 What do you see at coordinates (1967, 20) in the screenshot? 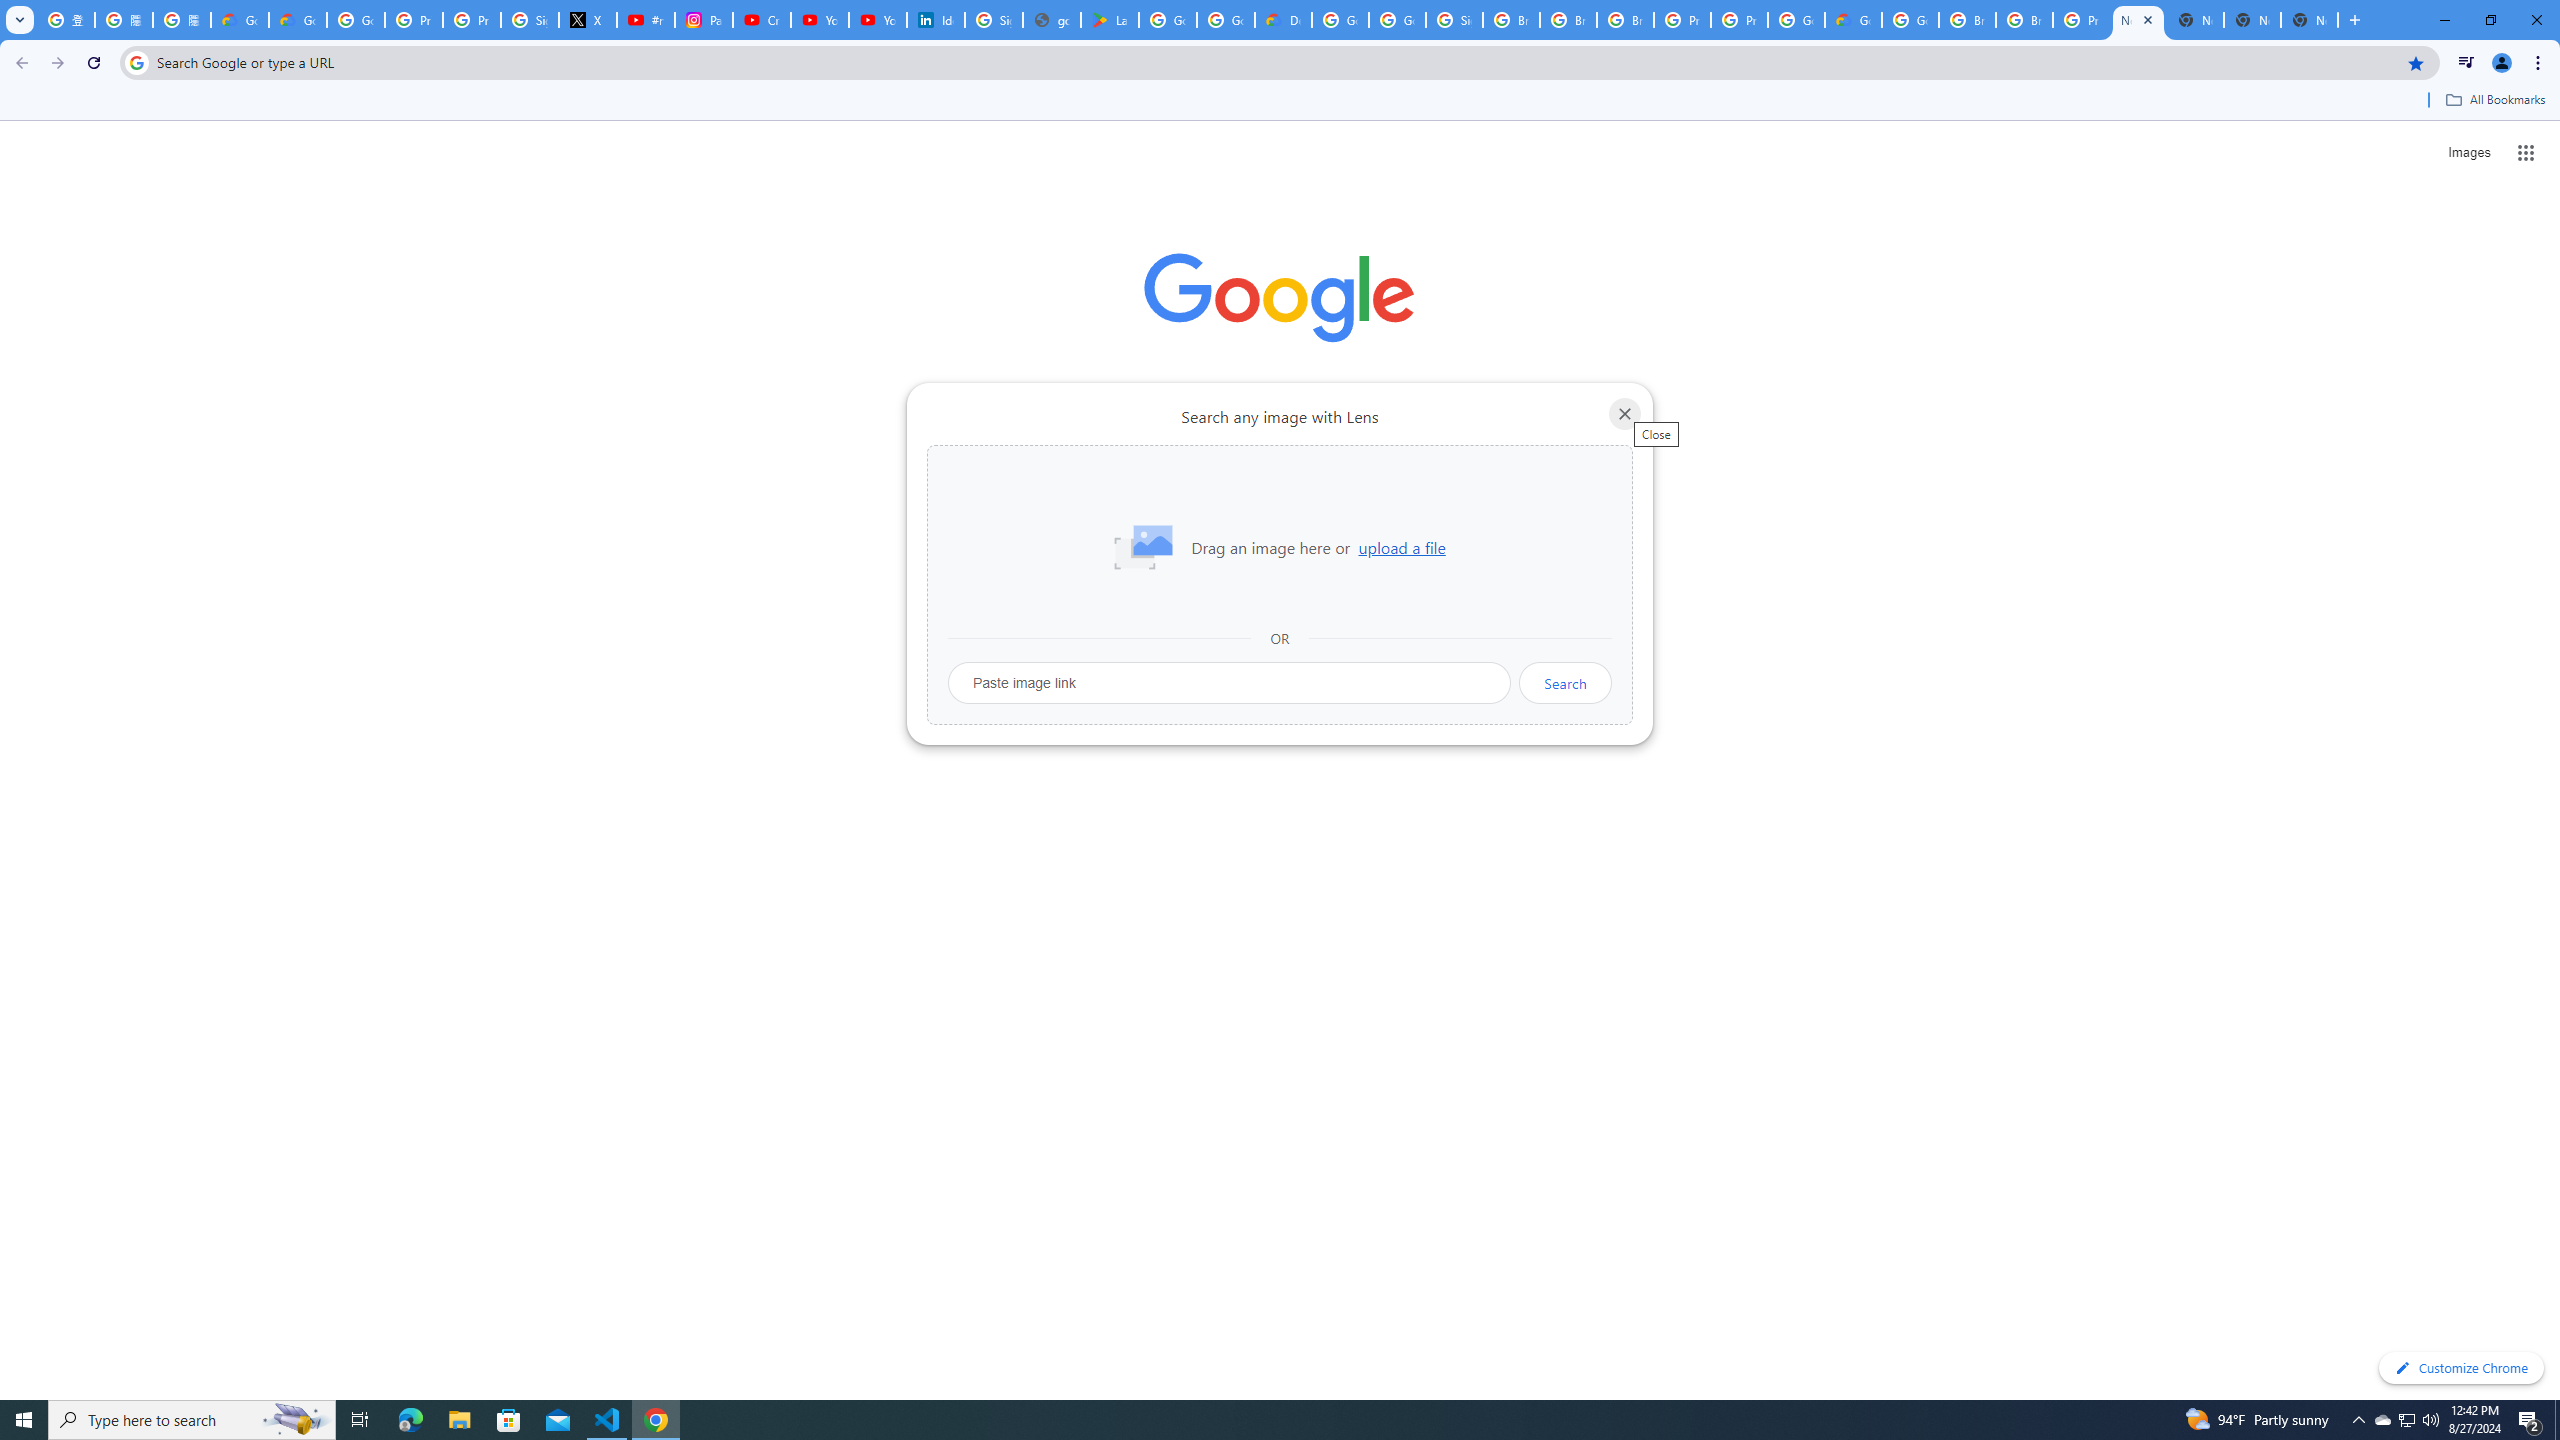
I see `Browse Chrome as a guest - Computer - Google Chrome Help` at bounding box center [1967, 20].